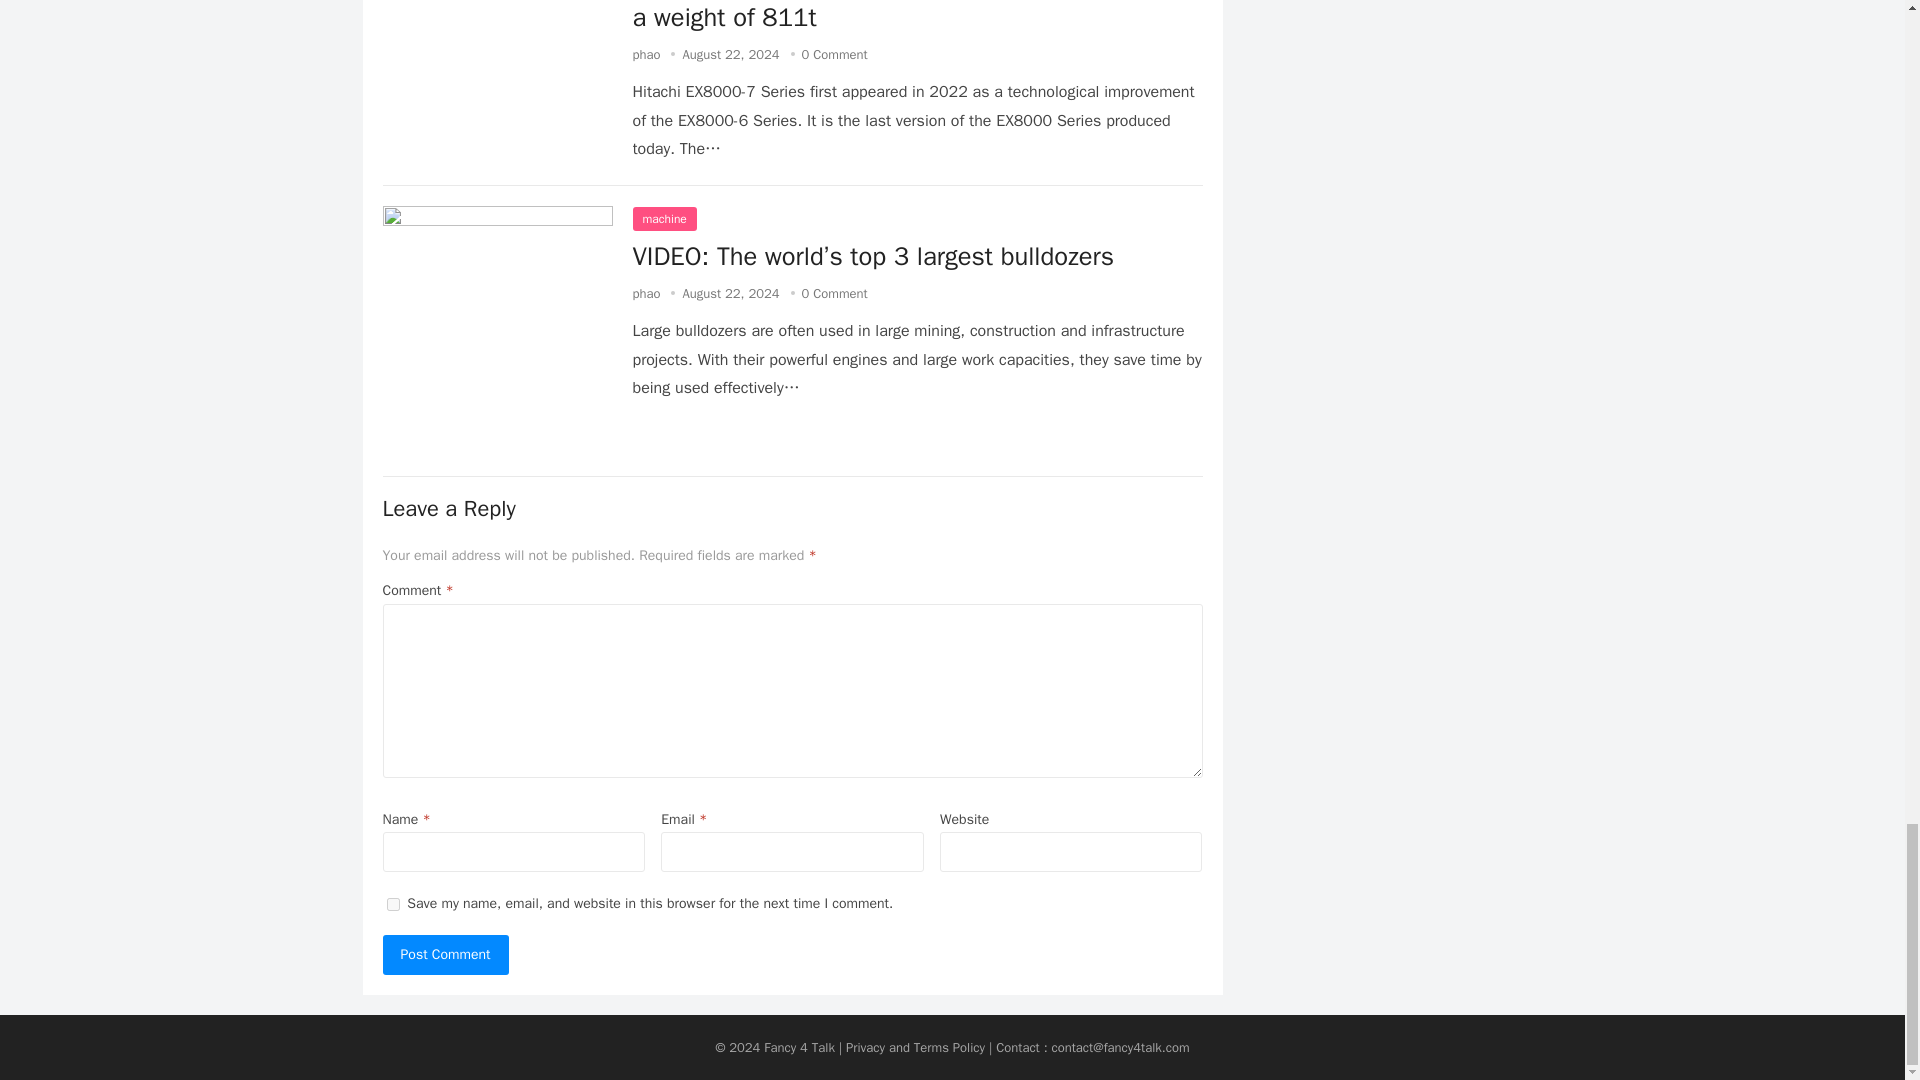  What do you see at coordinates (646, 54) in the screenshot?
I see `phao` at bounding box center [646, 54].